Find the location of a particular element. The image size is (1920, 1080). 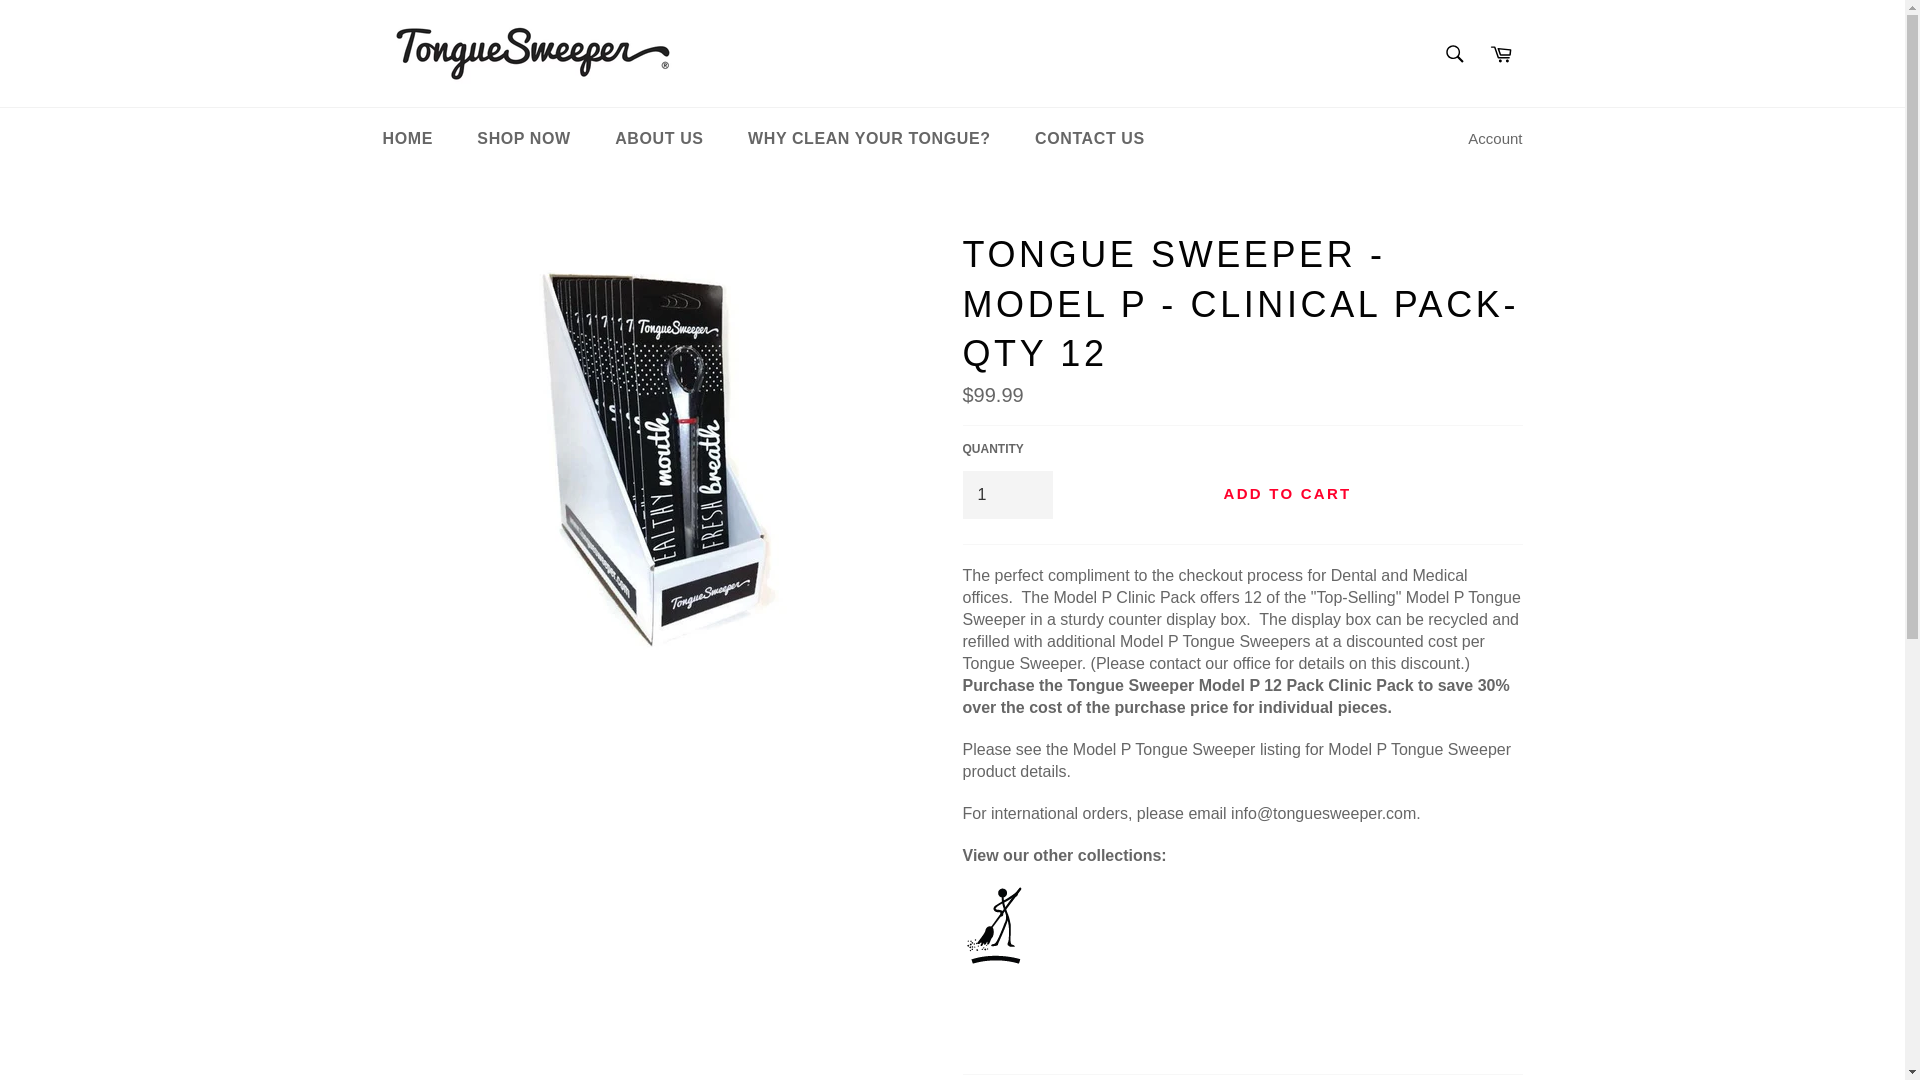

Search is located at coordinates (1455, 53).